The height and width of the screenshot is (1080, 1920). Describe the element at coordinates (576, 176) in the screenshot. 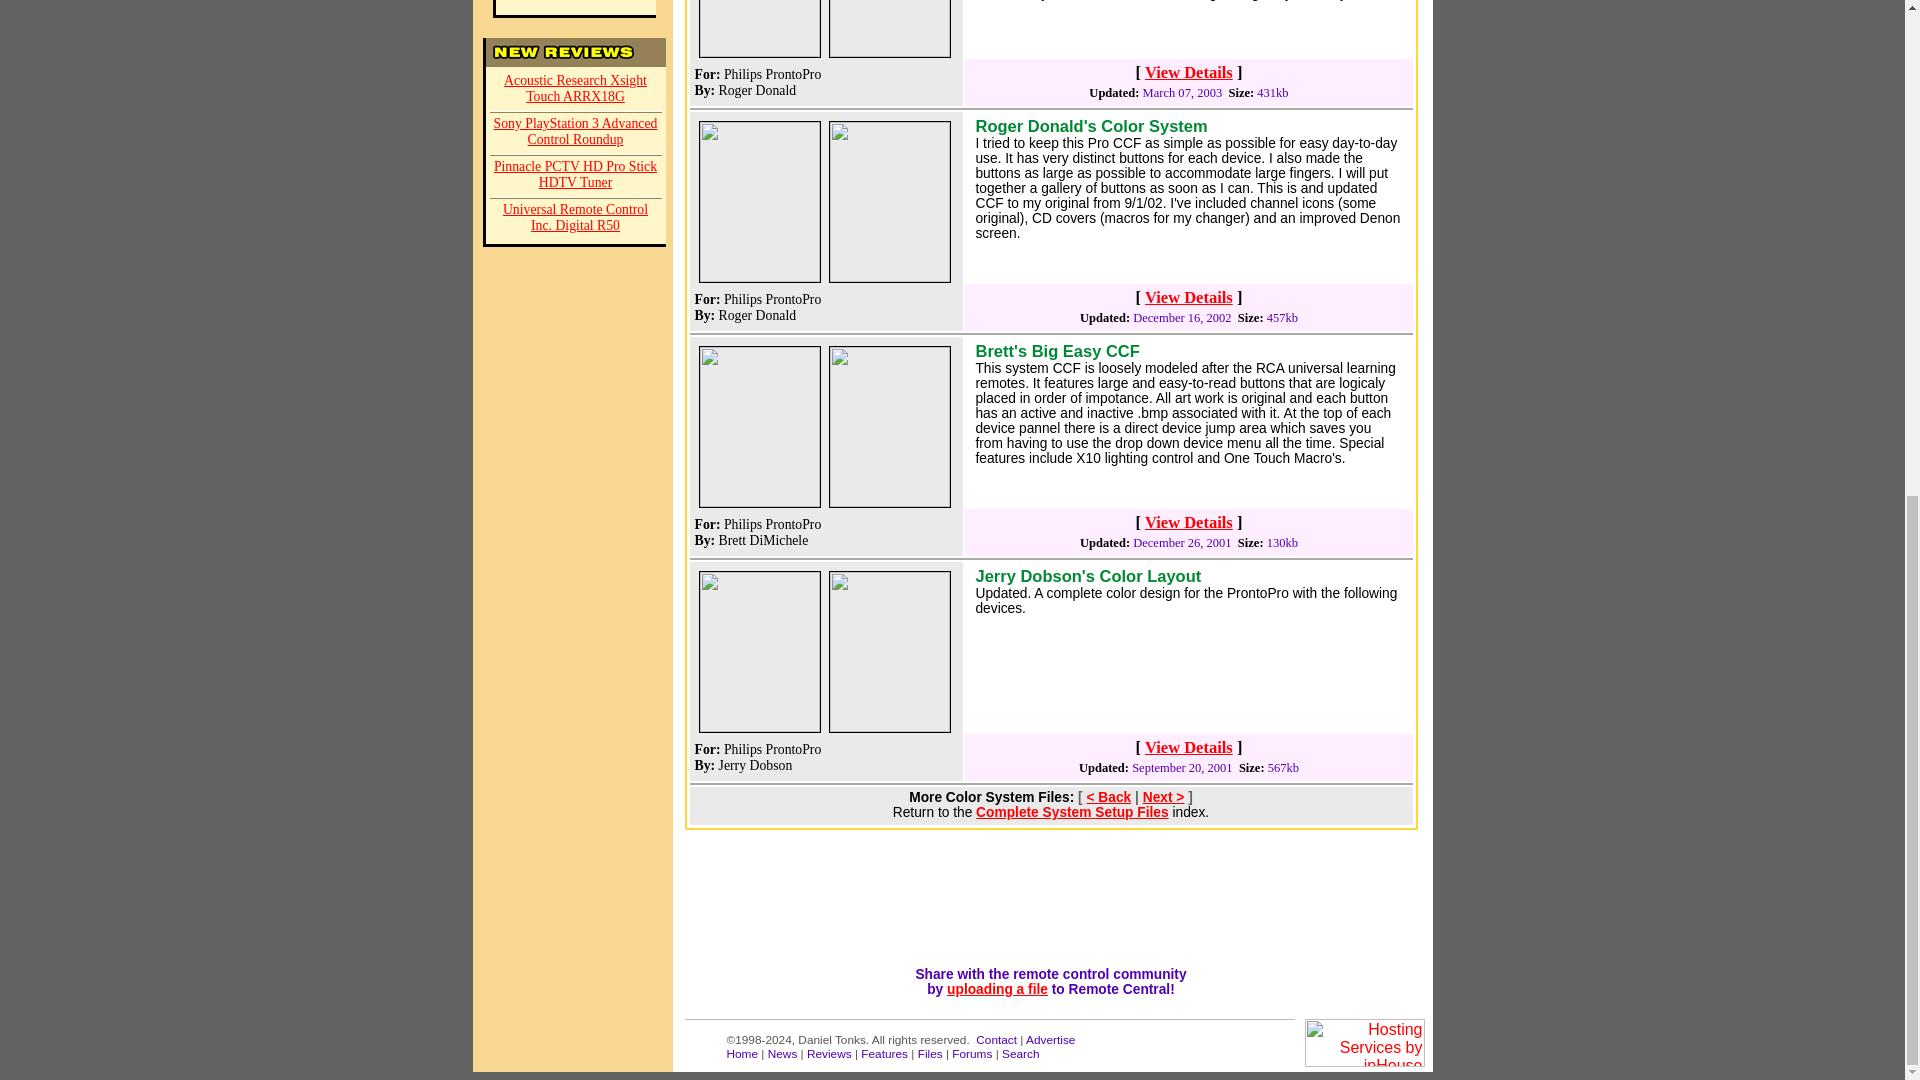

I see `Pinnacle PCTV HD Pro Stick HDTV Tuner` at that location.